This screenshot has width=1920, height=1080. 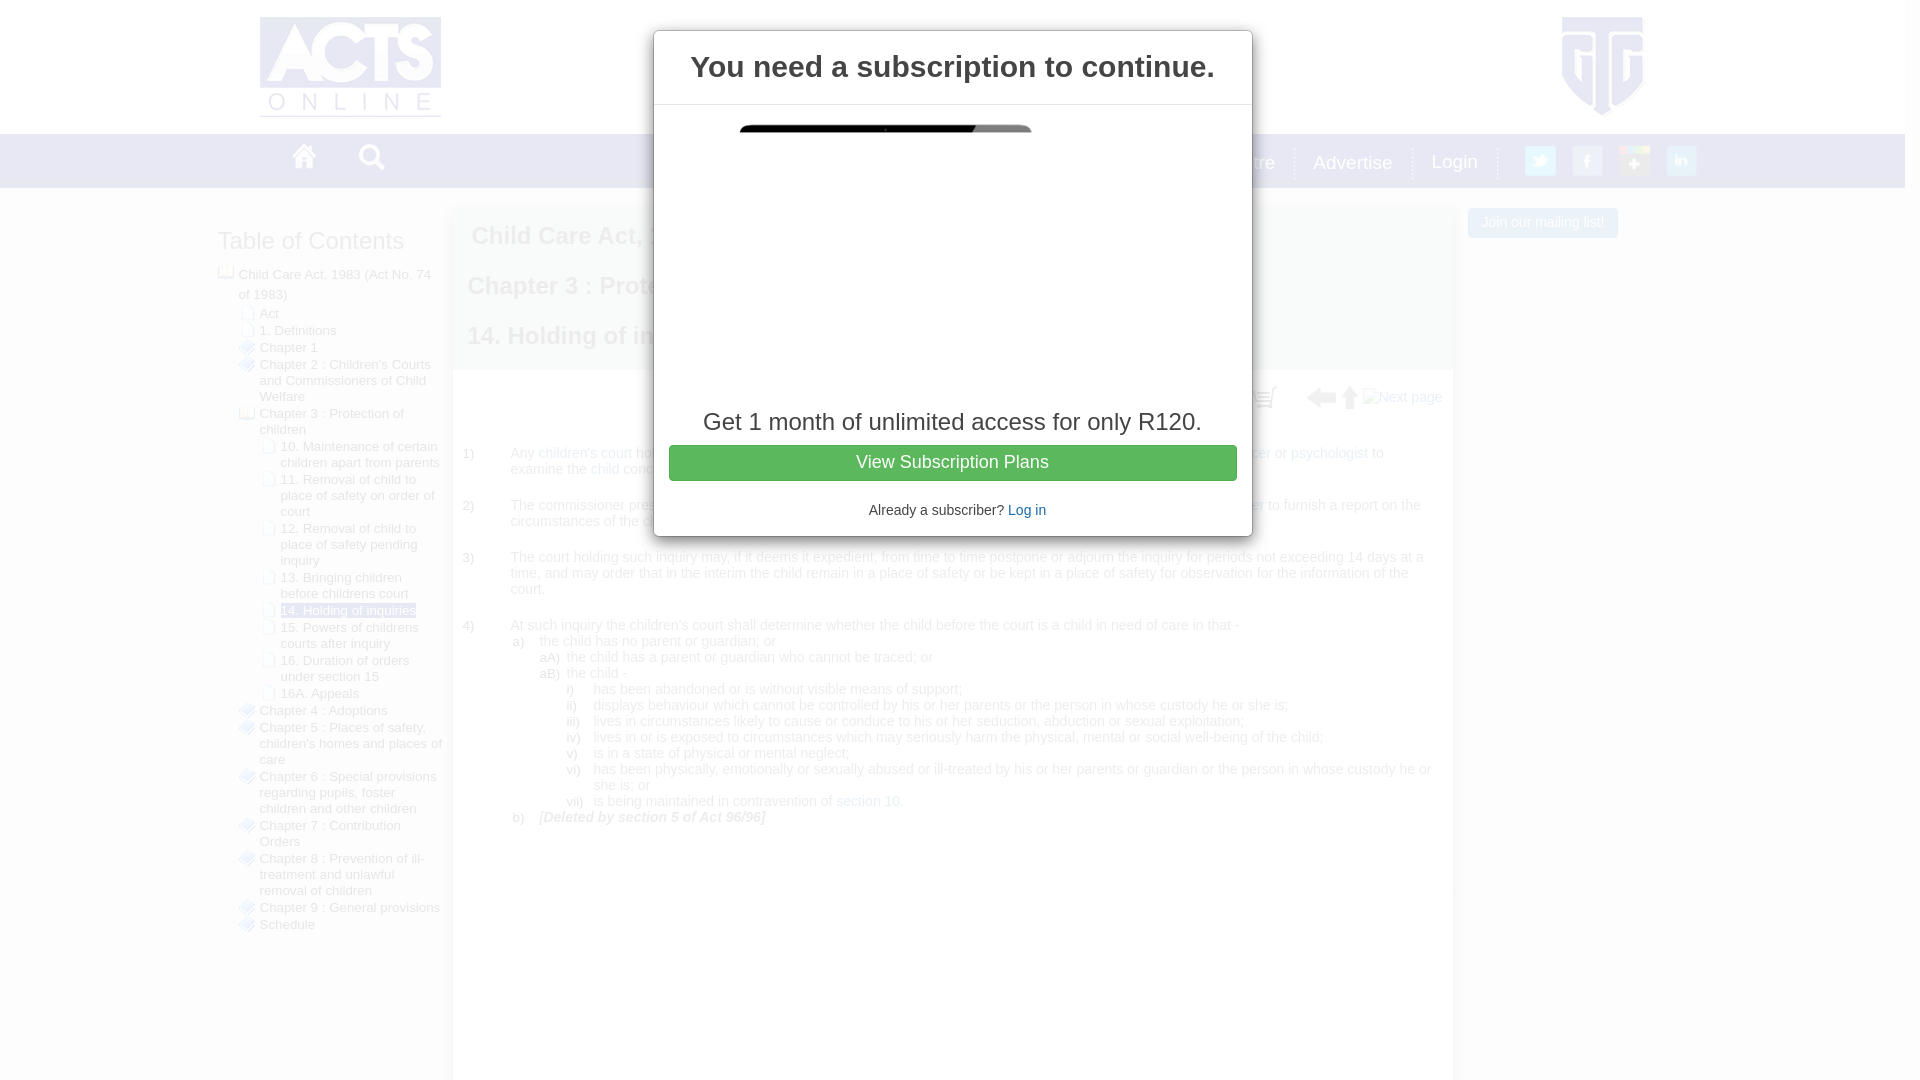 I want to click on Home, so click(x=310, y=158).